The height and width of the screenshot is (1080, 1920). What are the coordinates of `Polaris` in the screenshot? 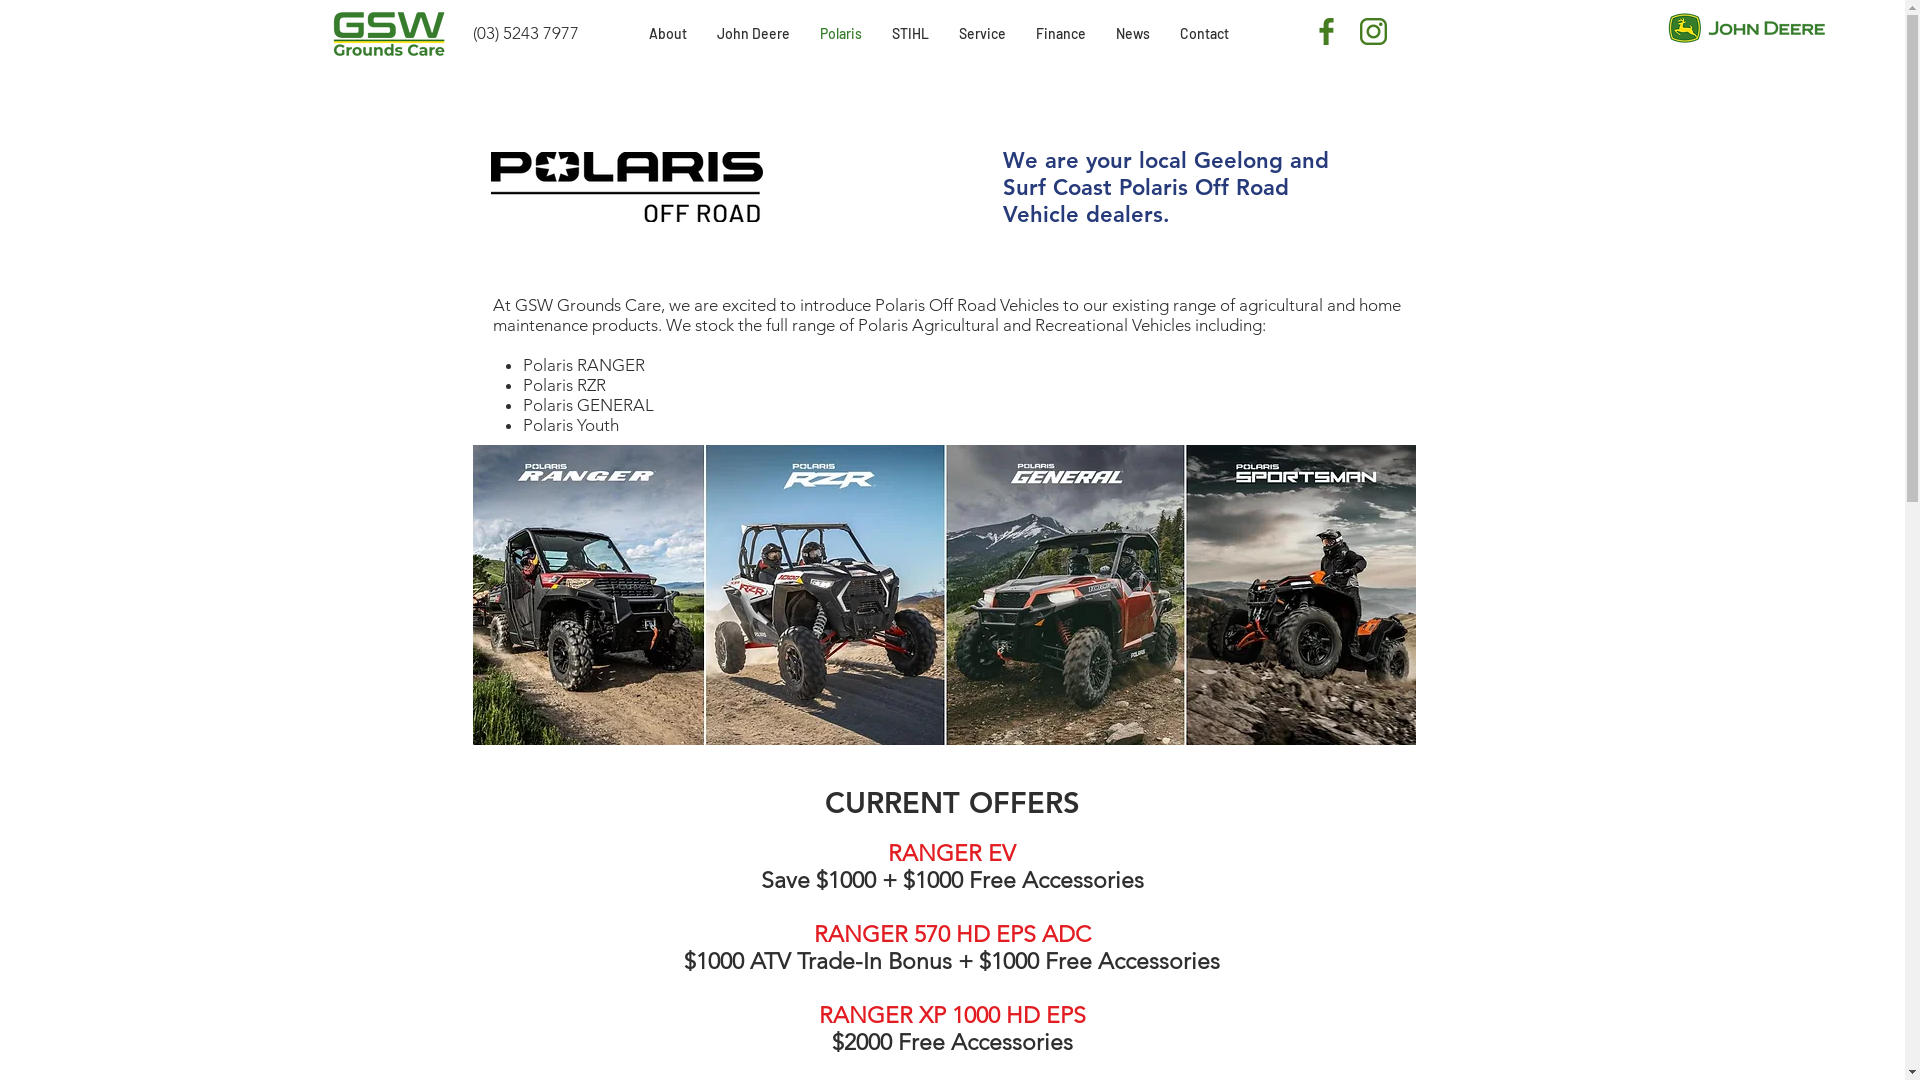 It's located at (840, 34).